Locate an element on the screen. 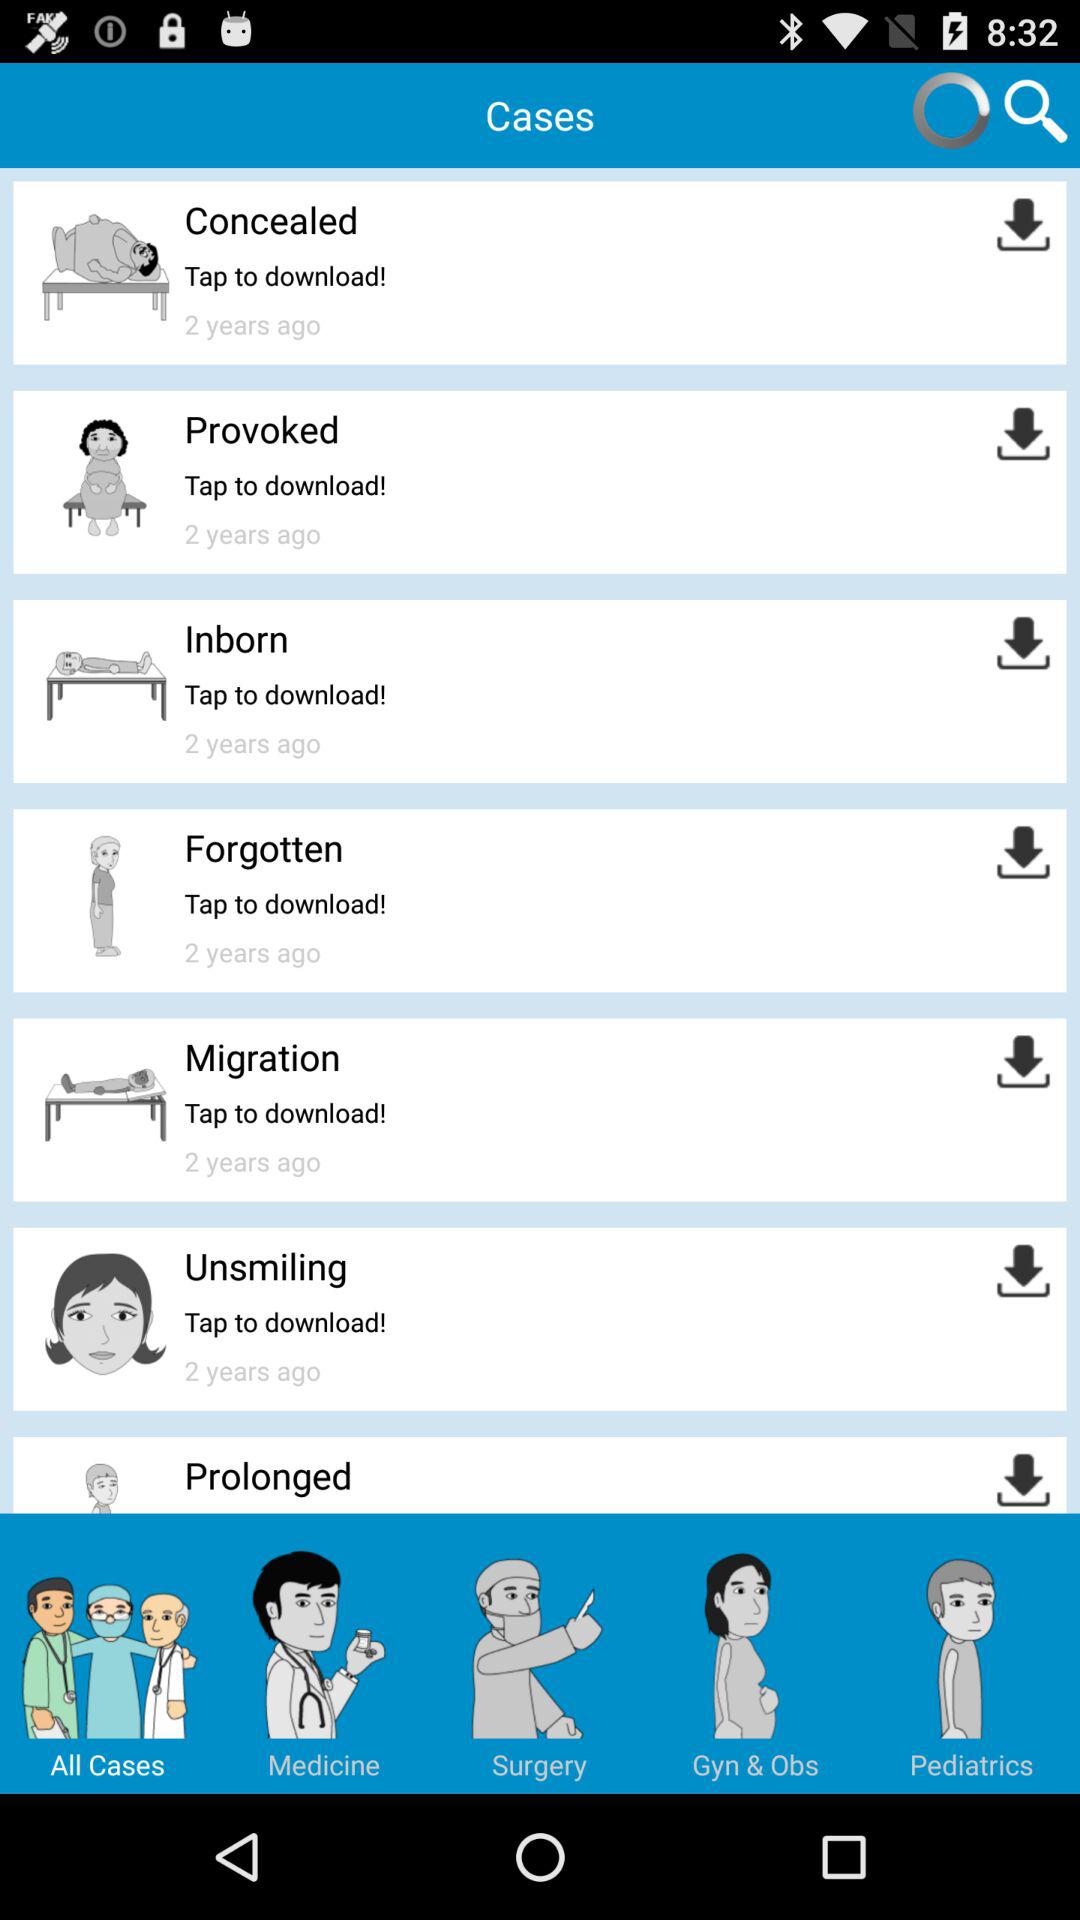 Image resolution: width=1080 pixels, height=1920 pixels. swipe to forgotten is located at coordinates (264, 847).